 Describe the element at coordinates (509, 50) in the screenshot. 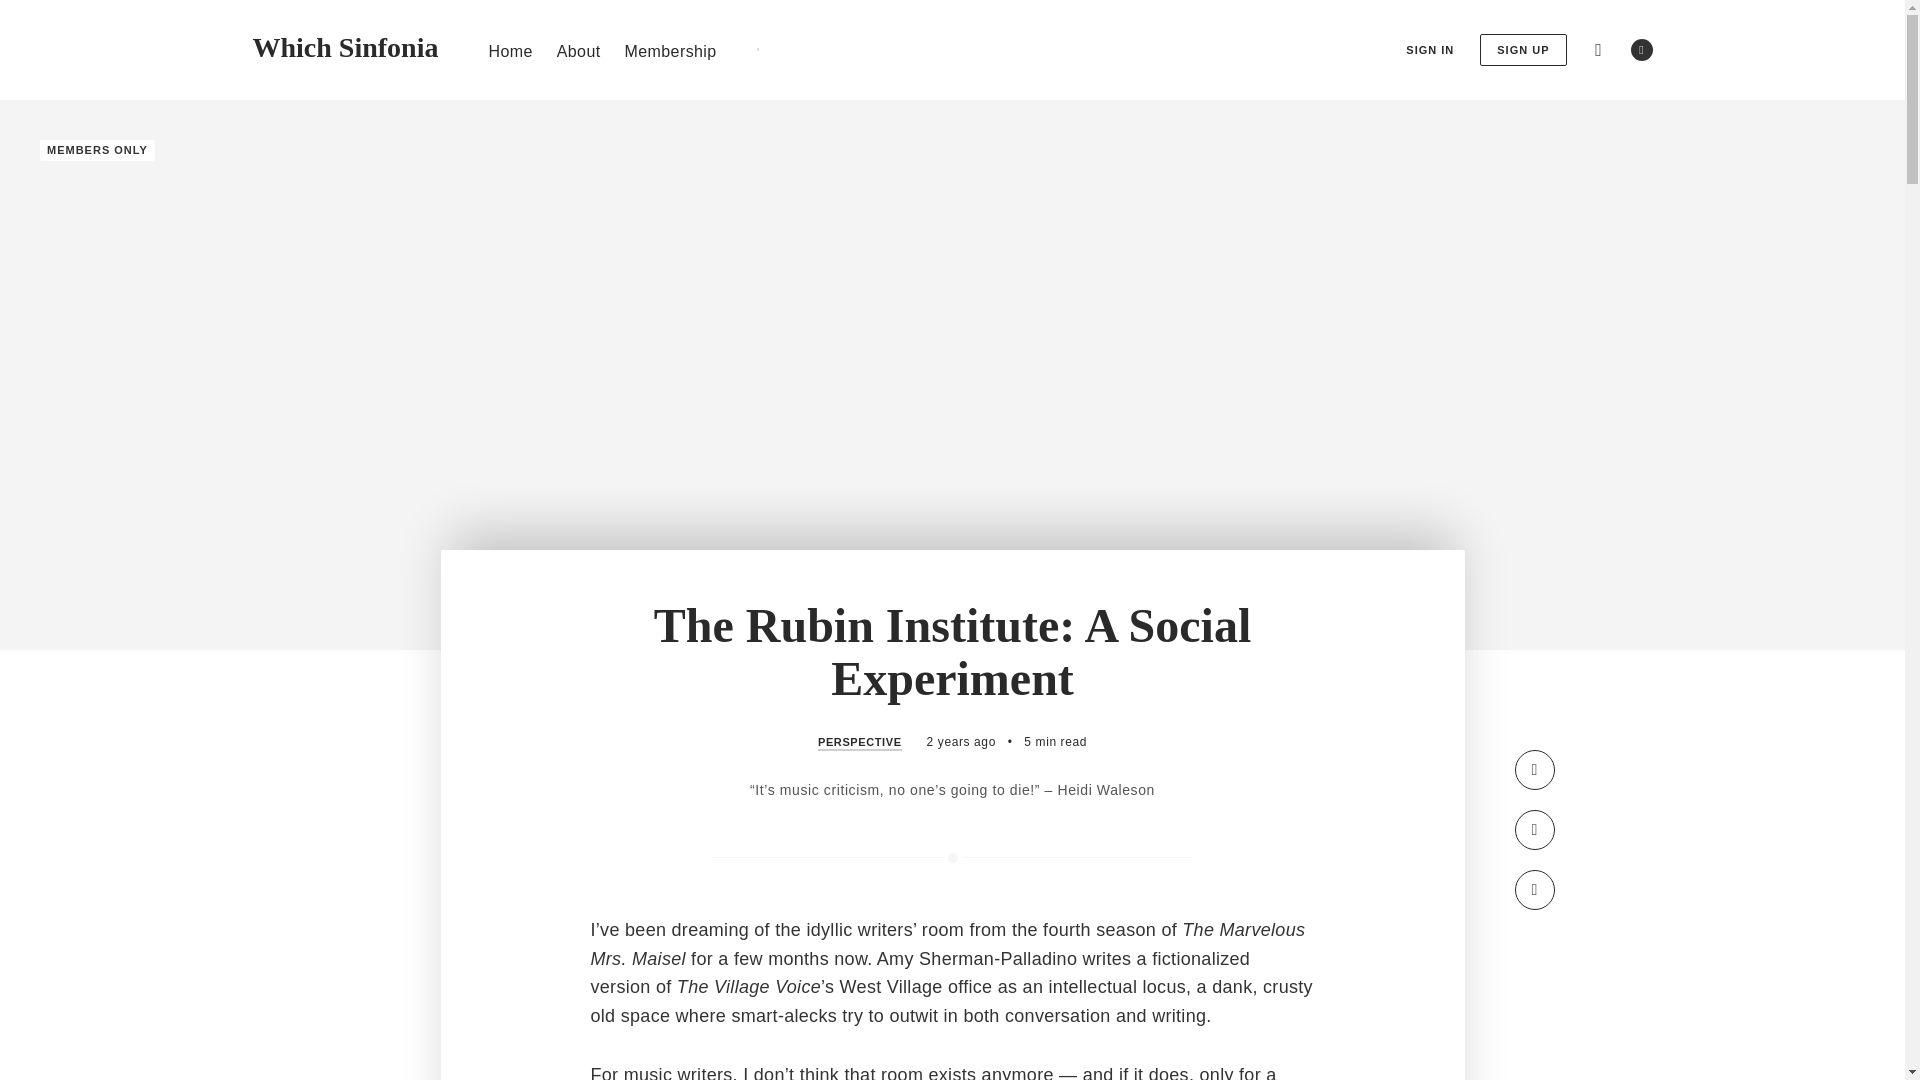

I see `Home` at that location.